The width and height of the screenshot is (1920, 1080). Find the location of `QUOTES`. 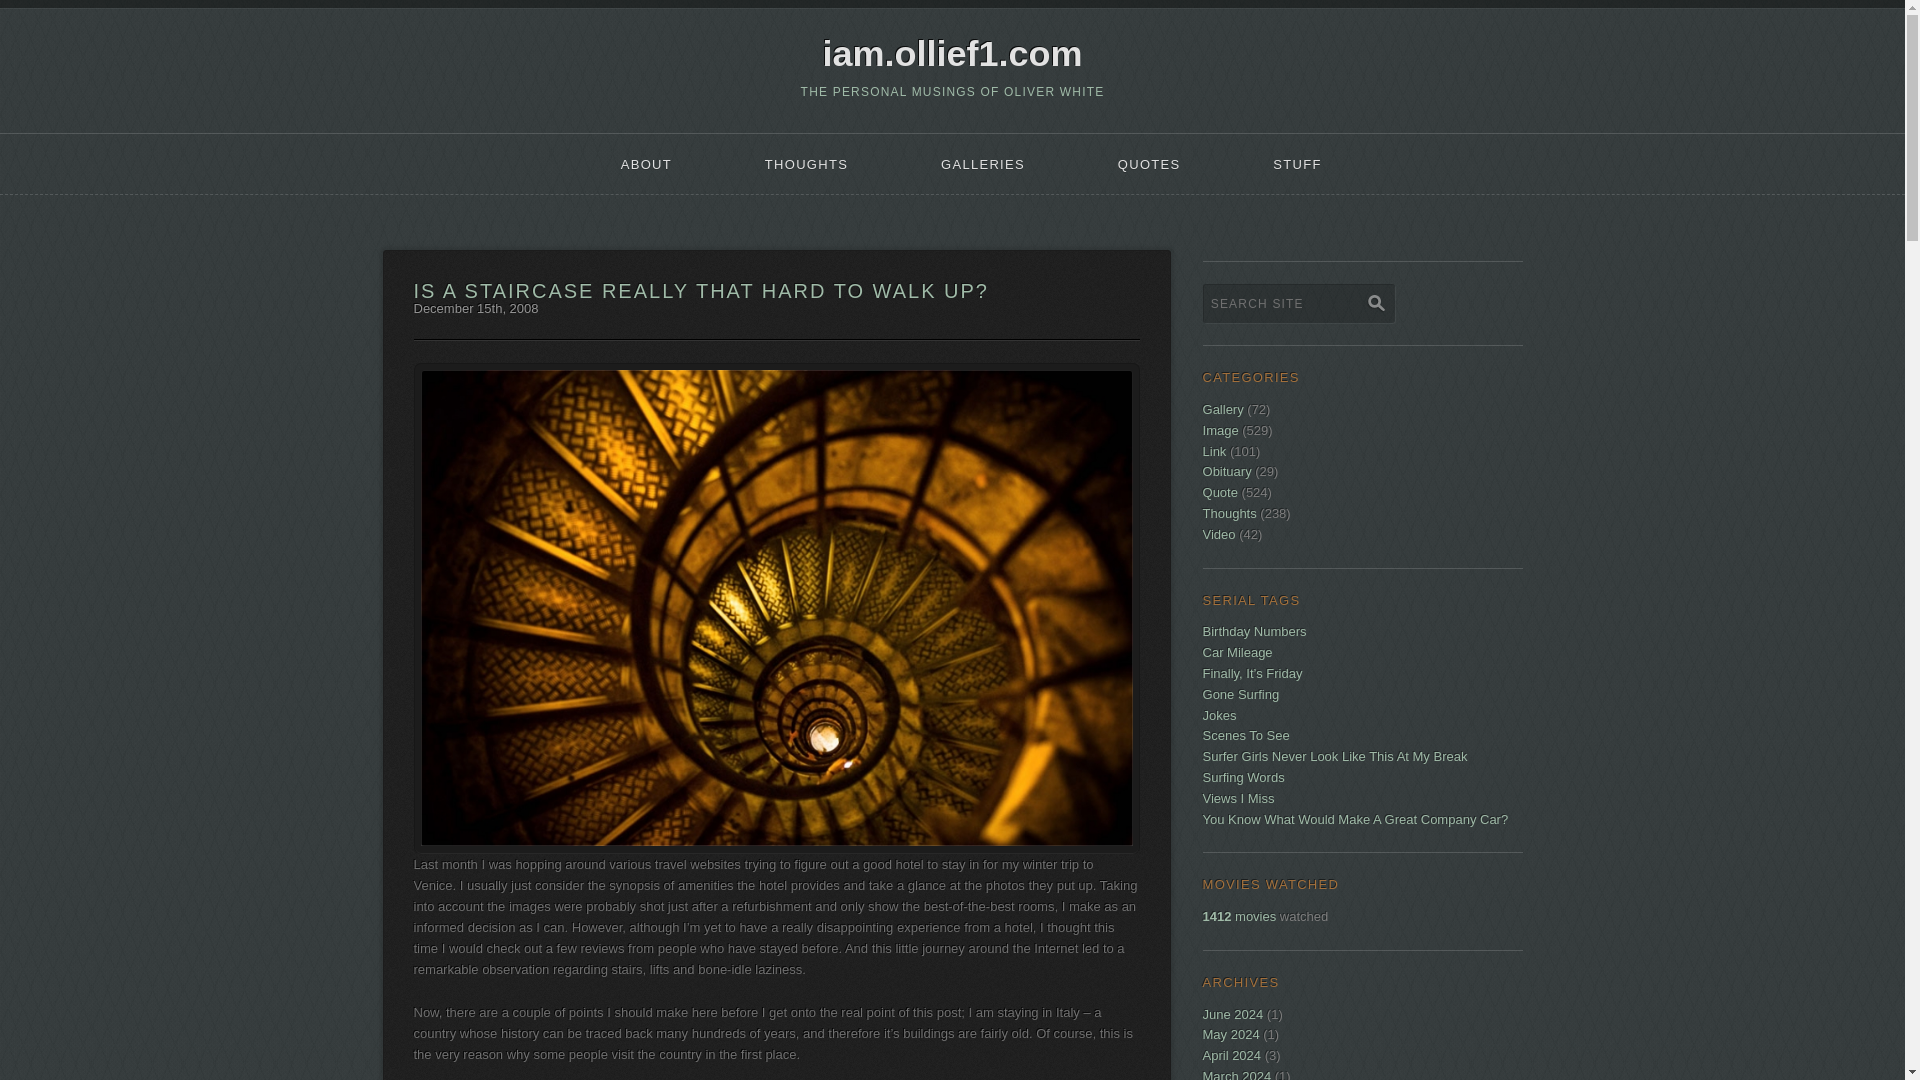

QUOTES is located at coordinates (1148, 164).